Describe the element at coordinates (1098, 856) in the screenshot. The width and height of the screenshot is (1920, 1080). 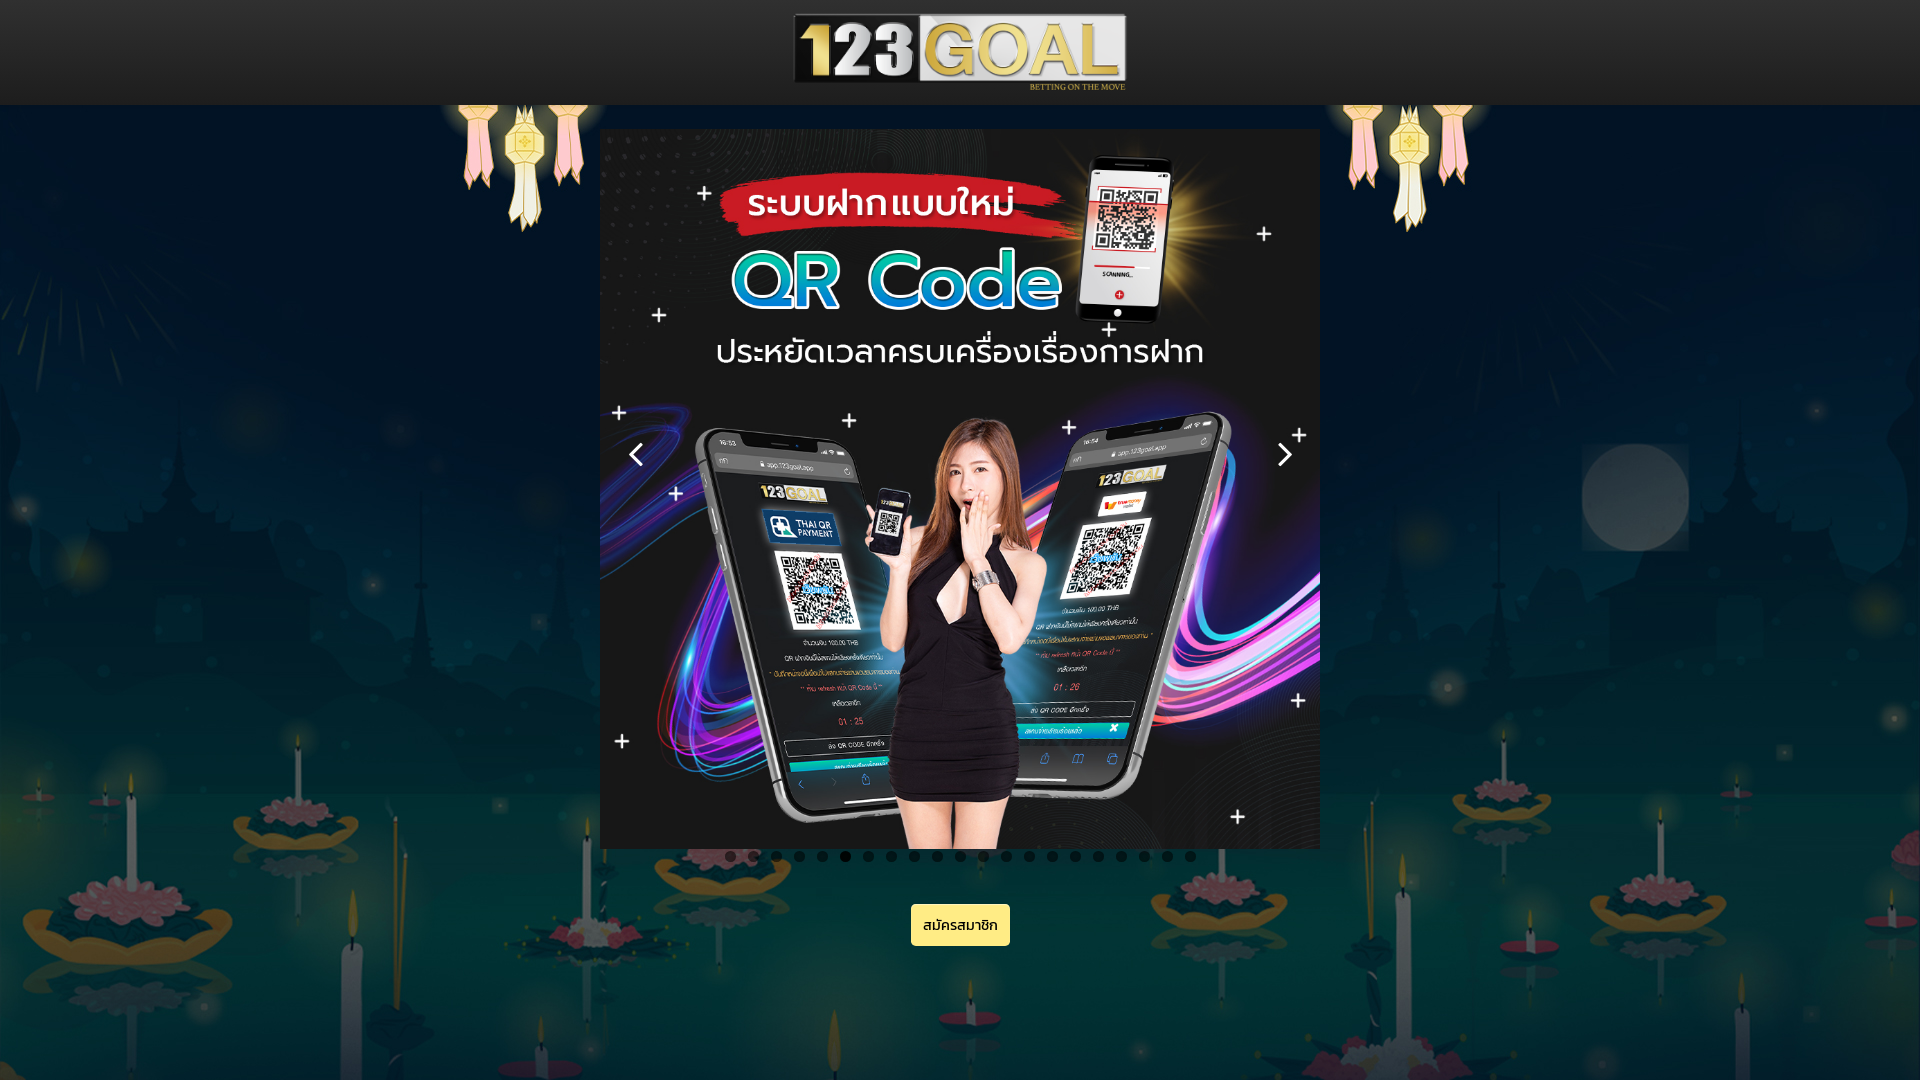
I see `17` at that location.